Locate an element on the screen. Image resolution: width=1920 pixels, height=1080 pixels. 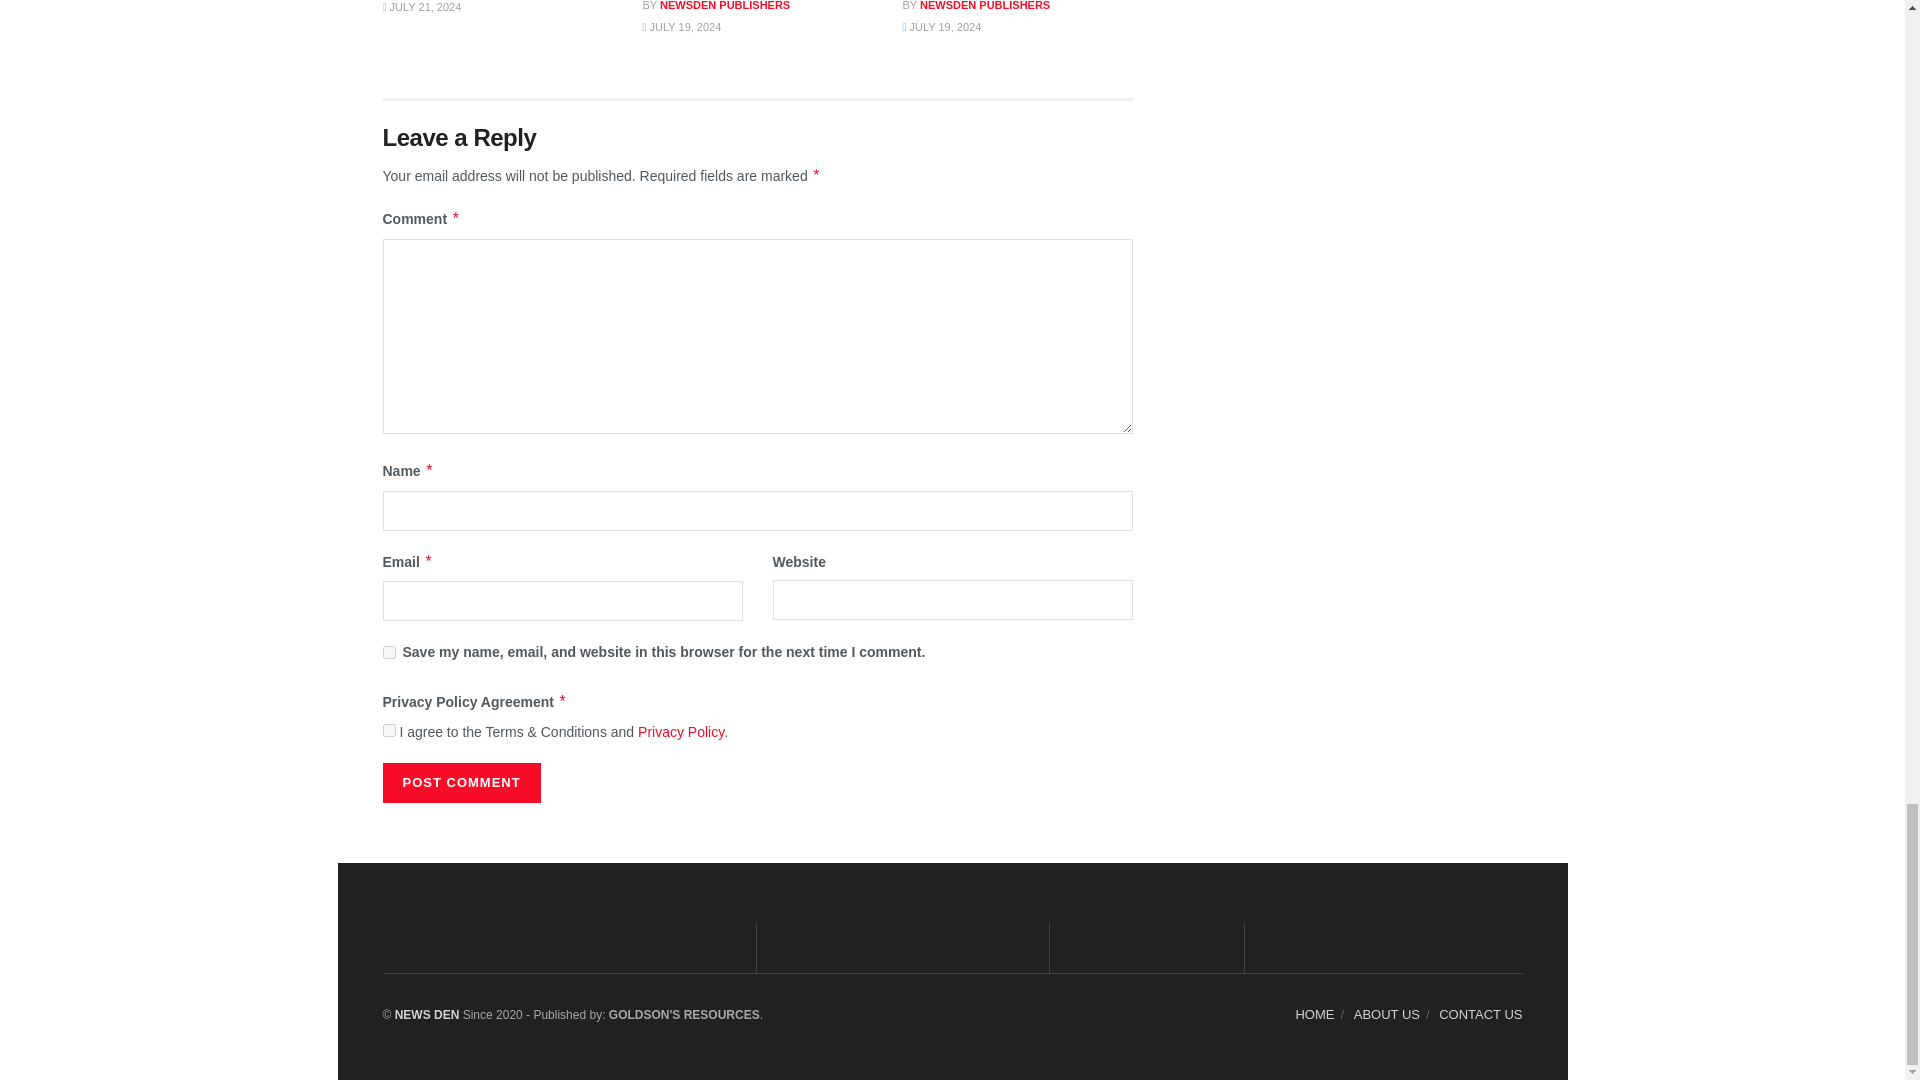
Post Comment is located at coordinates (460, 782).